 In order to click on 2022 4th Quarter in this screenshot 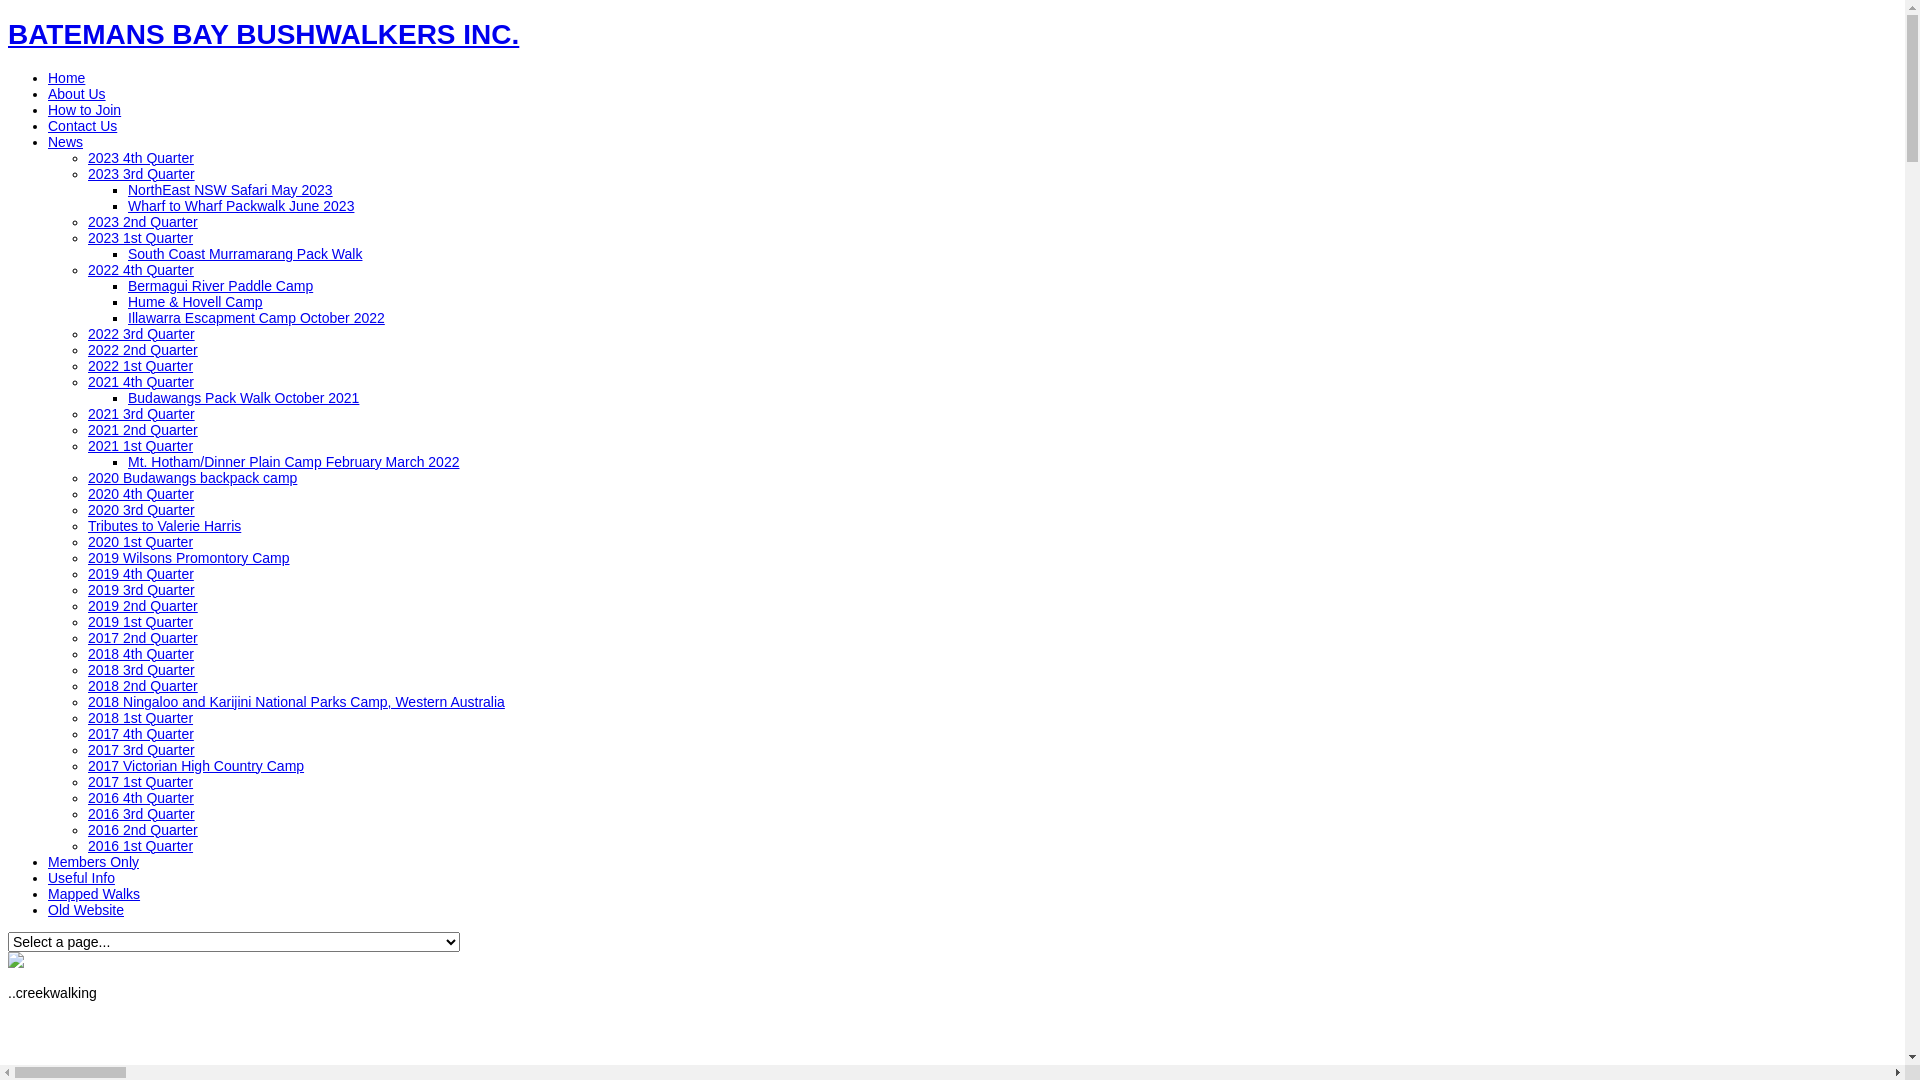, I will do `click(141, 270)`.